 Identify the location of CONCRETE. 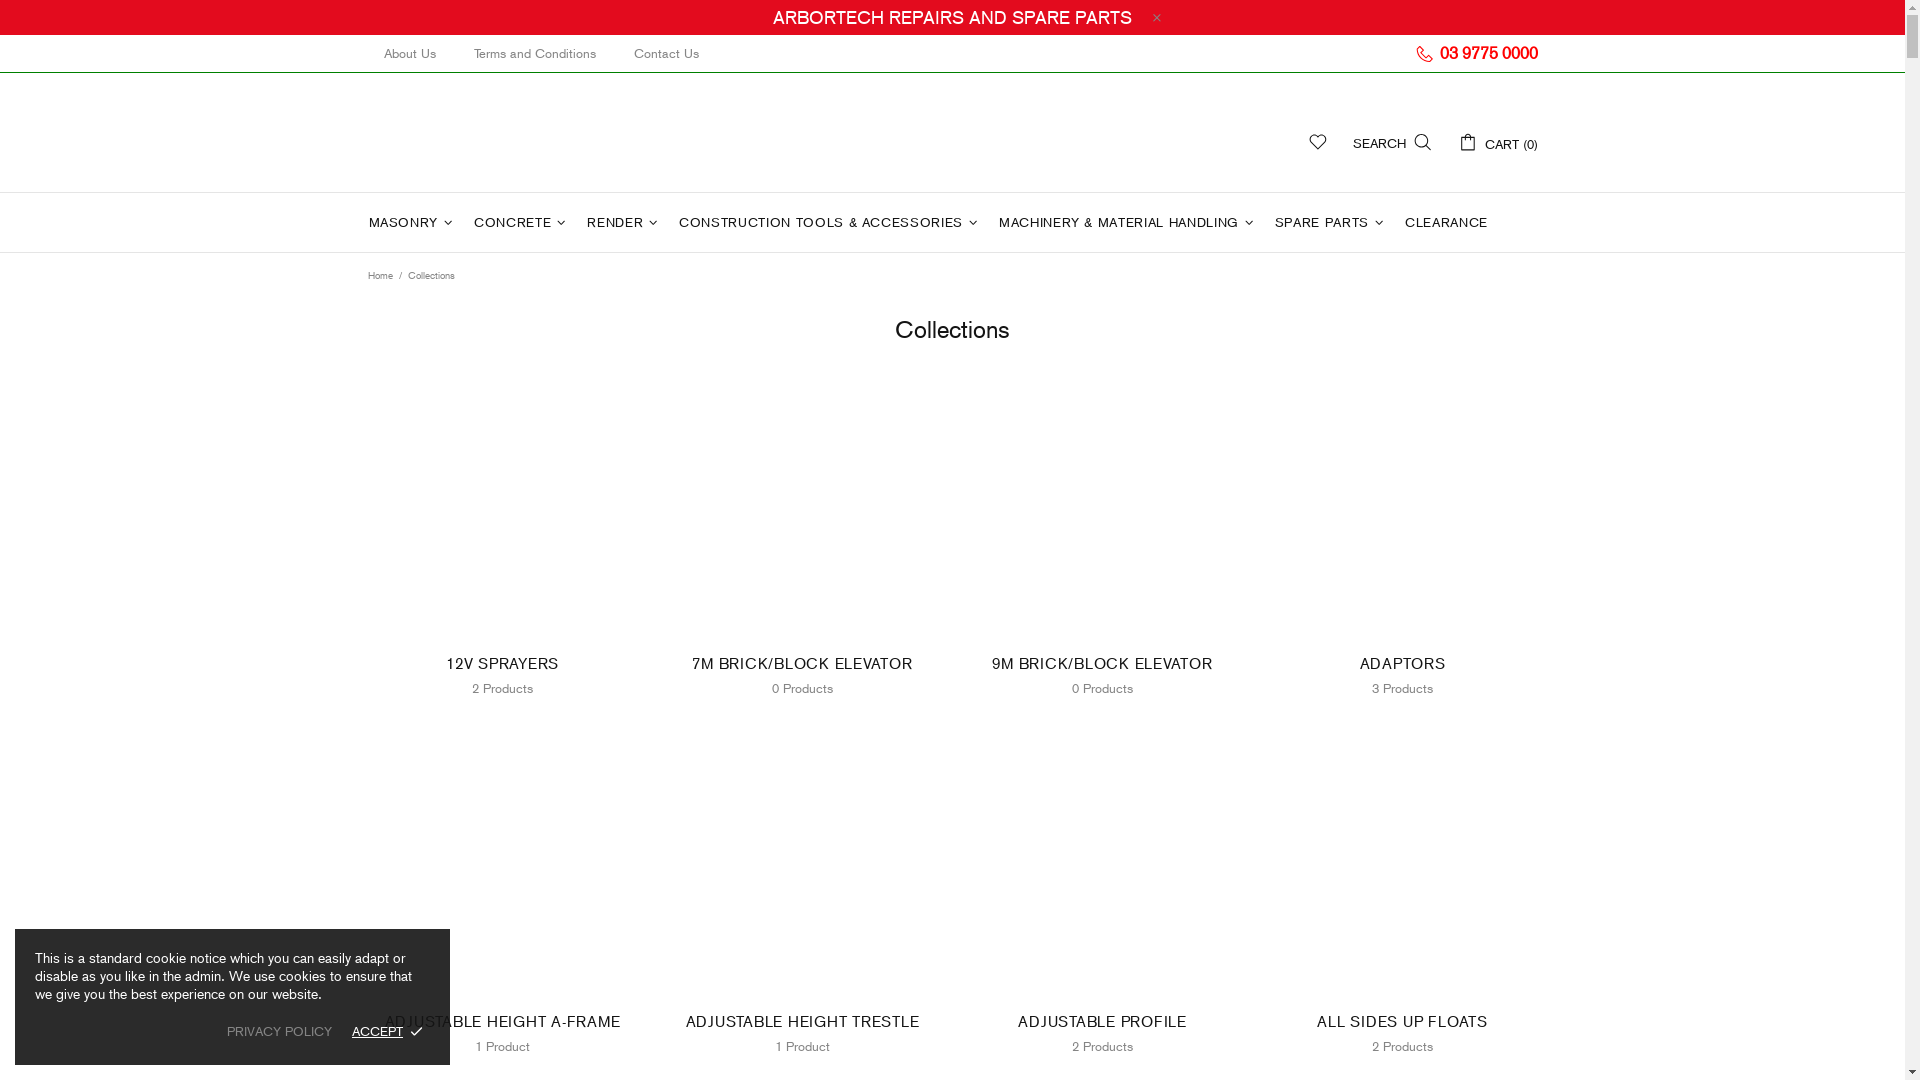
(522, 222).